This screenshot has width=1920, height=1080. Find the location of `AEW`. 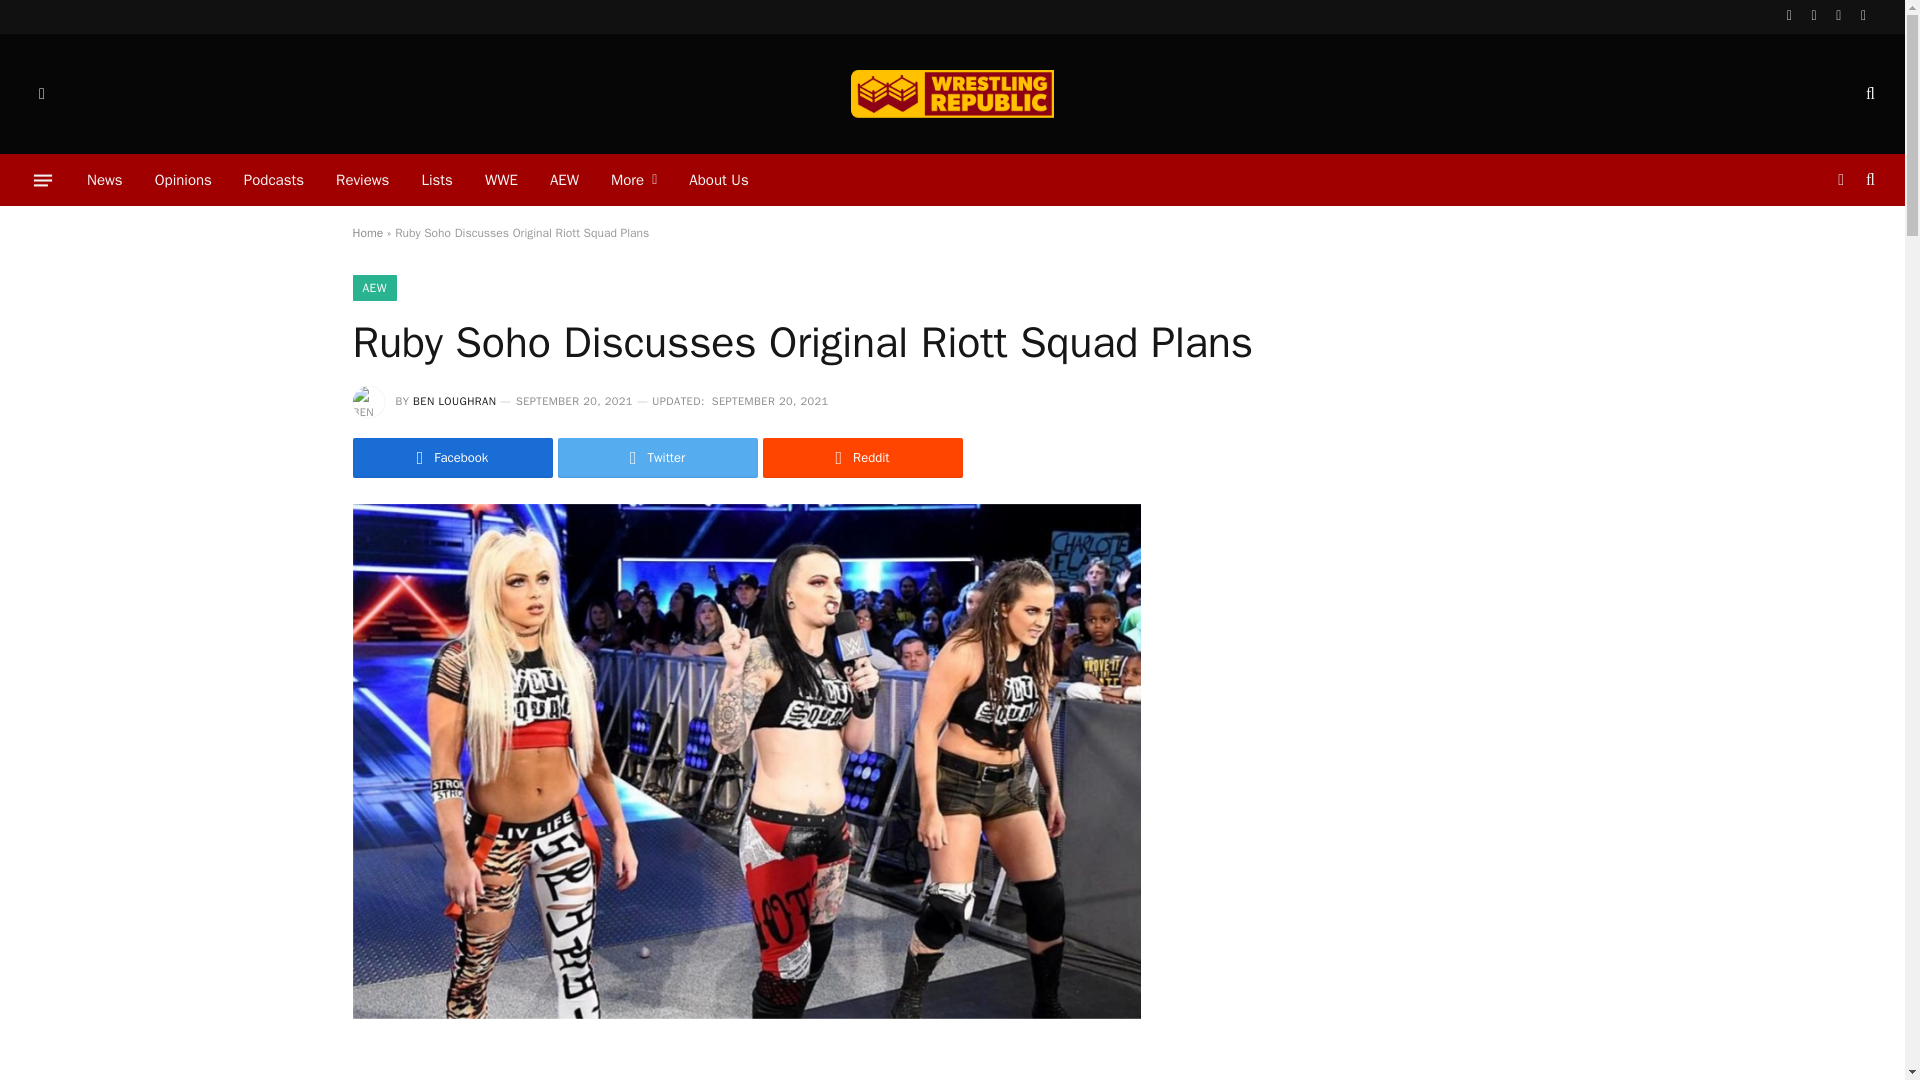

AEW is located at coordinates (564, 180).